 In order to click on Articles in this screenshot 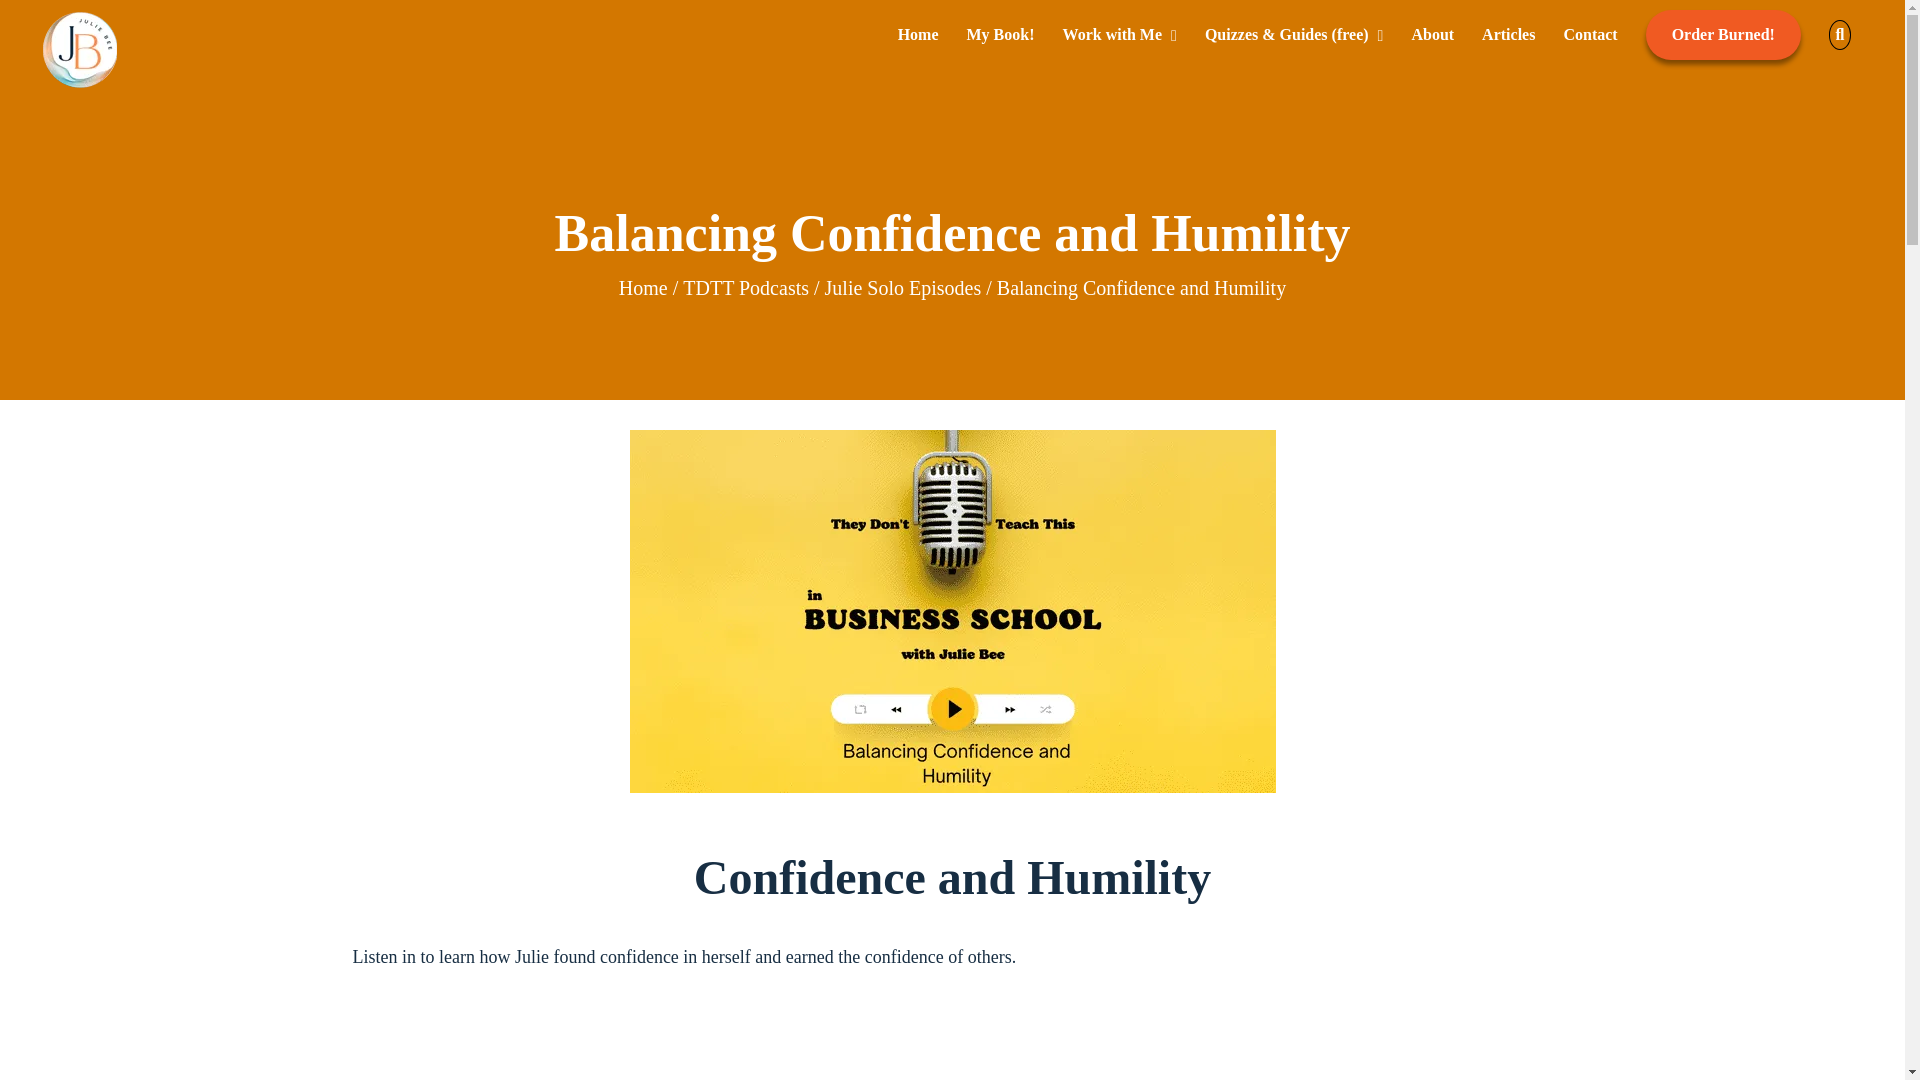, I will do `click(1508, 35)`.